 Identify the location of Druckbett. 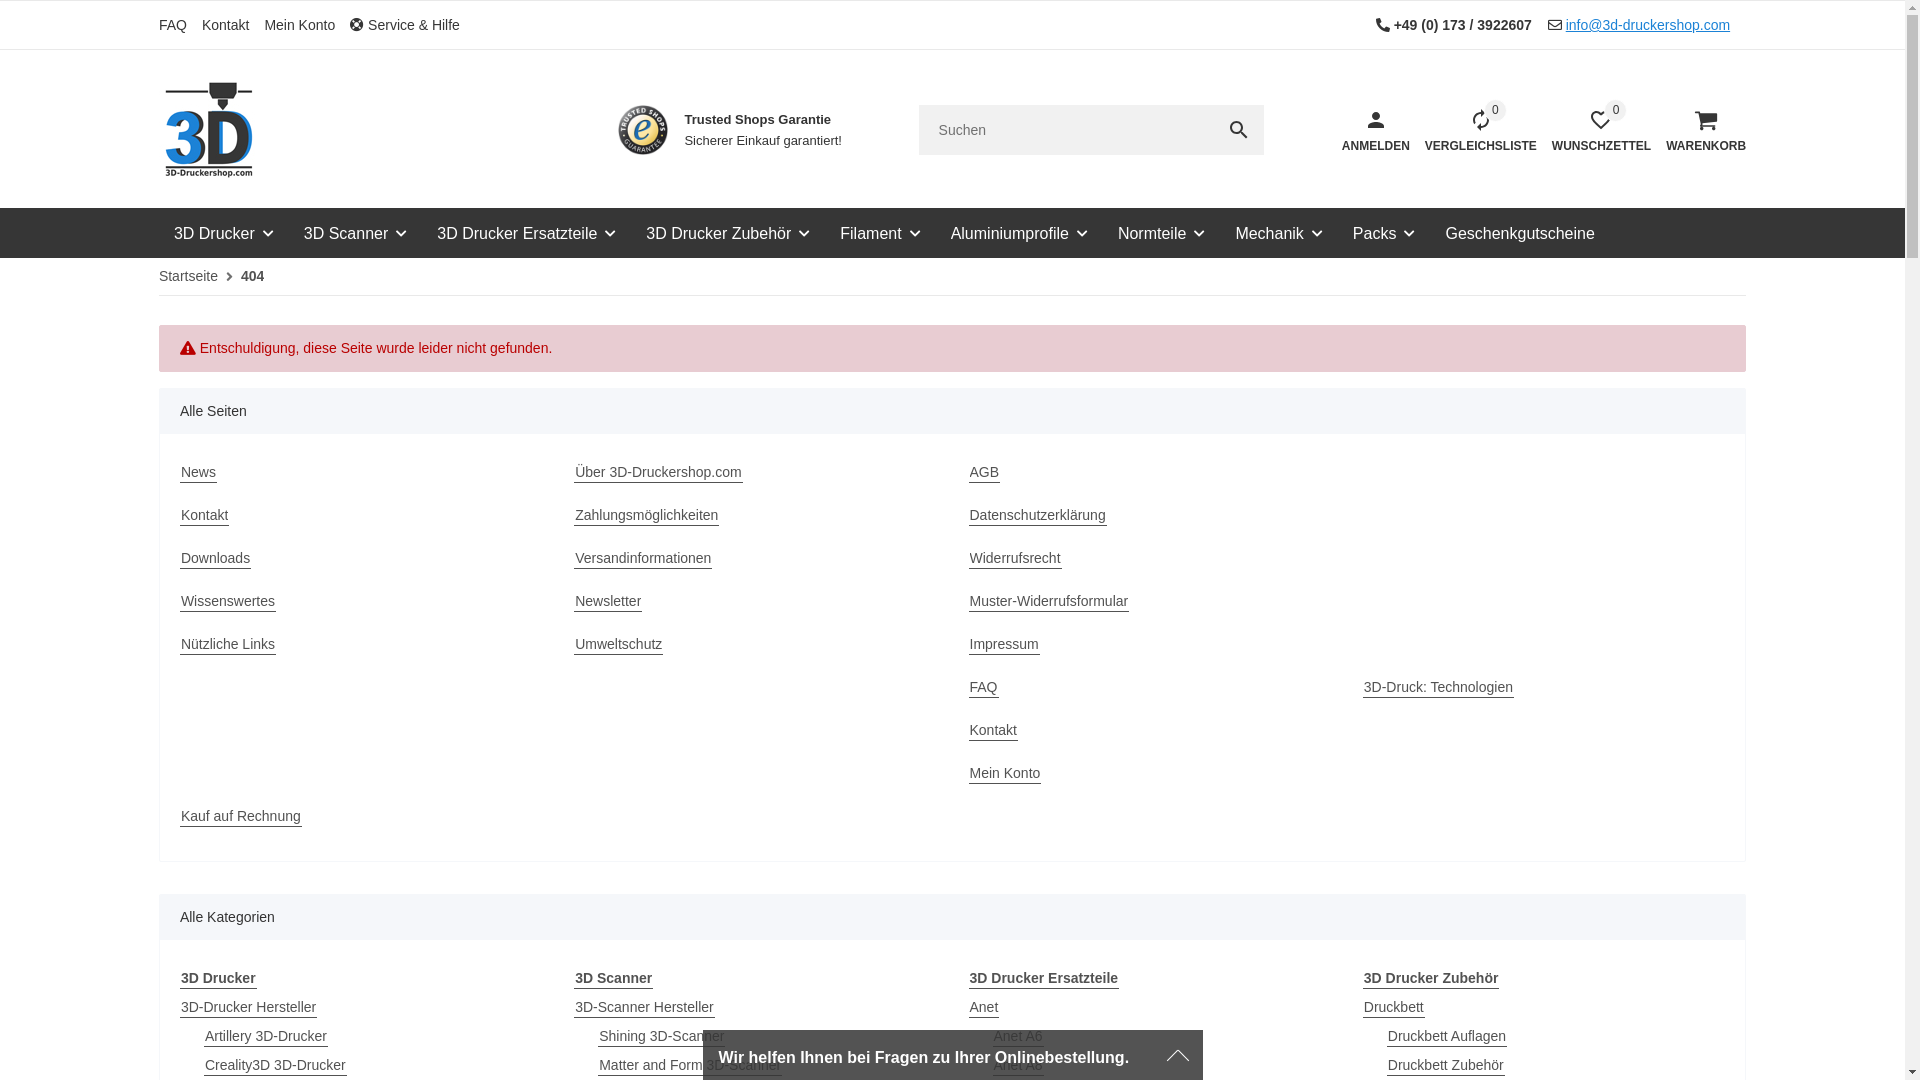
(1394, 1007).